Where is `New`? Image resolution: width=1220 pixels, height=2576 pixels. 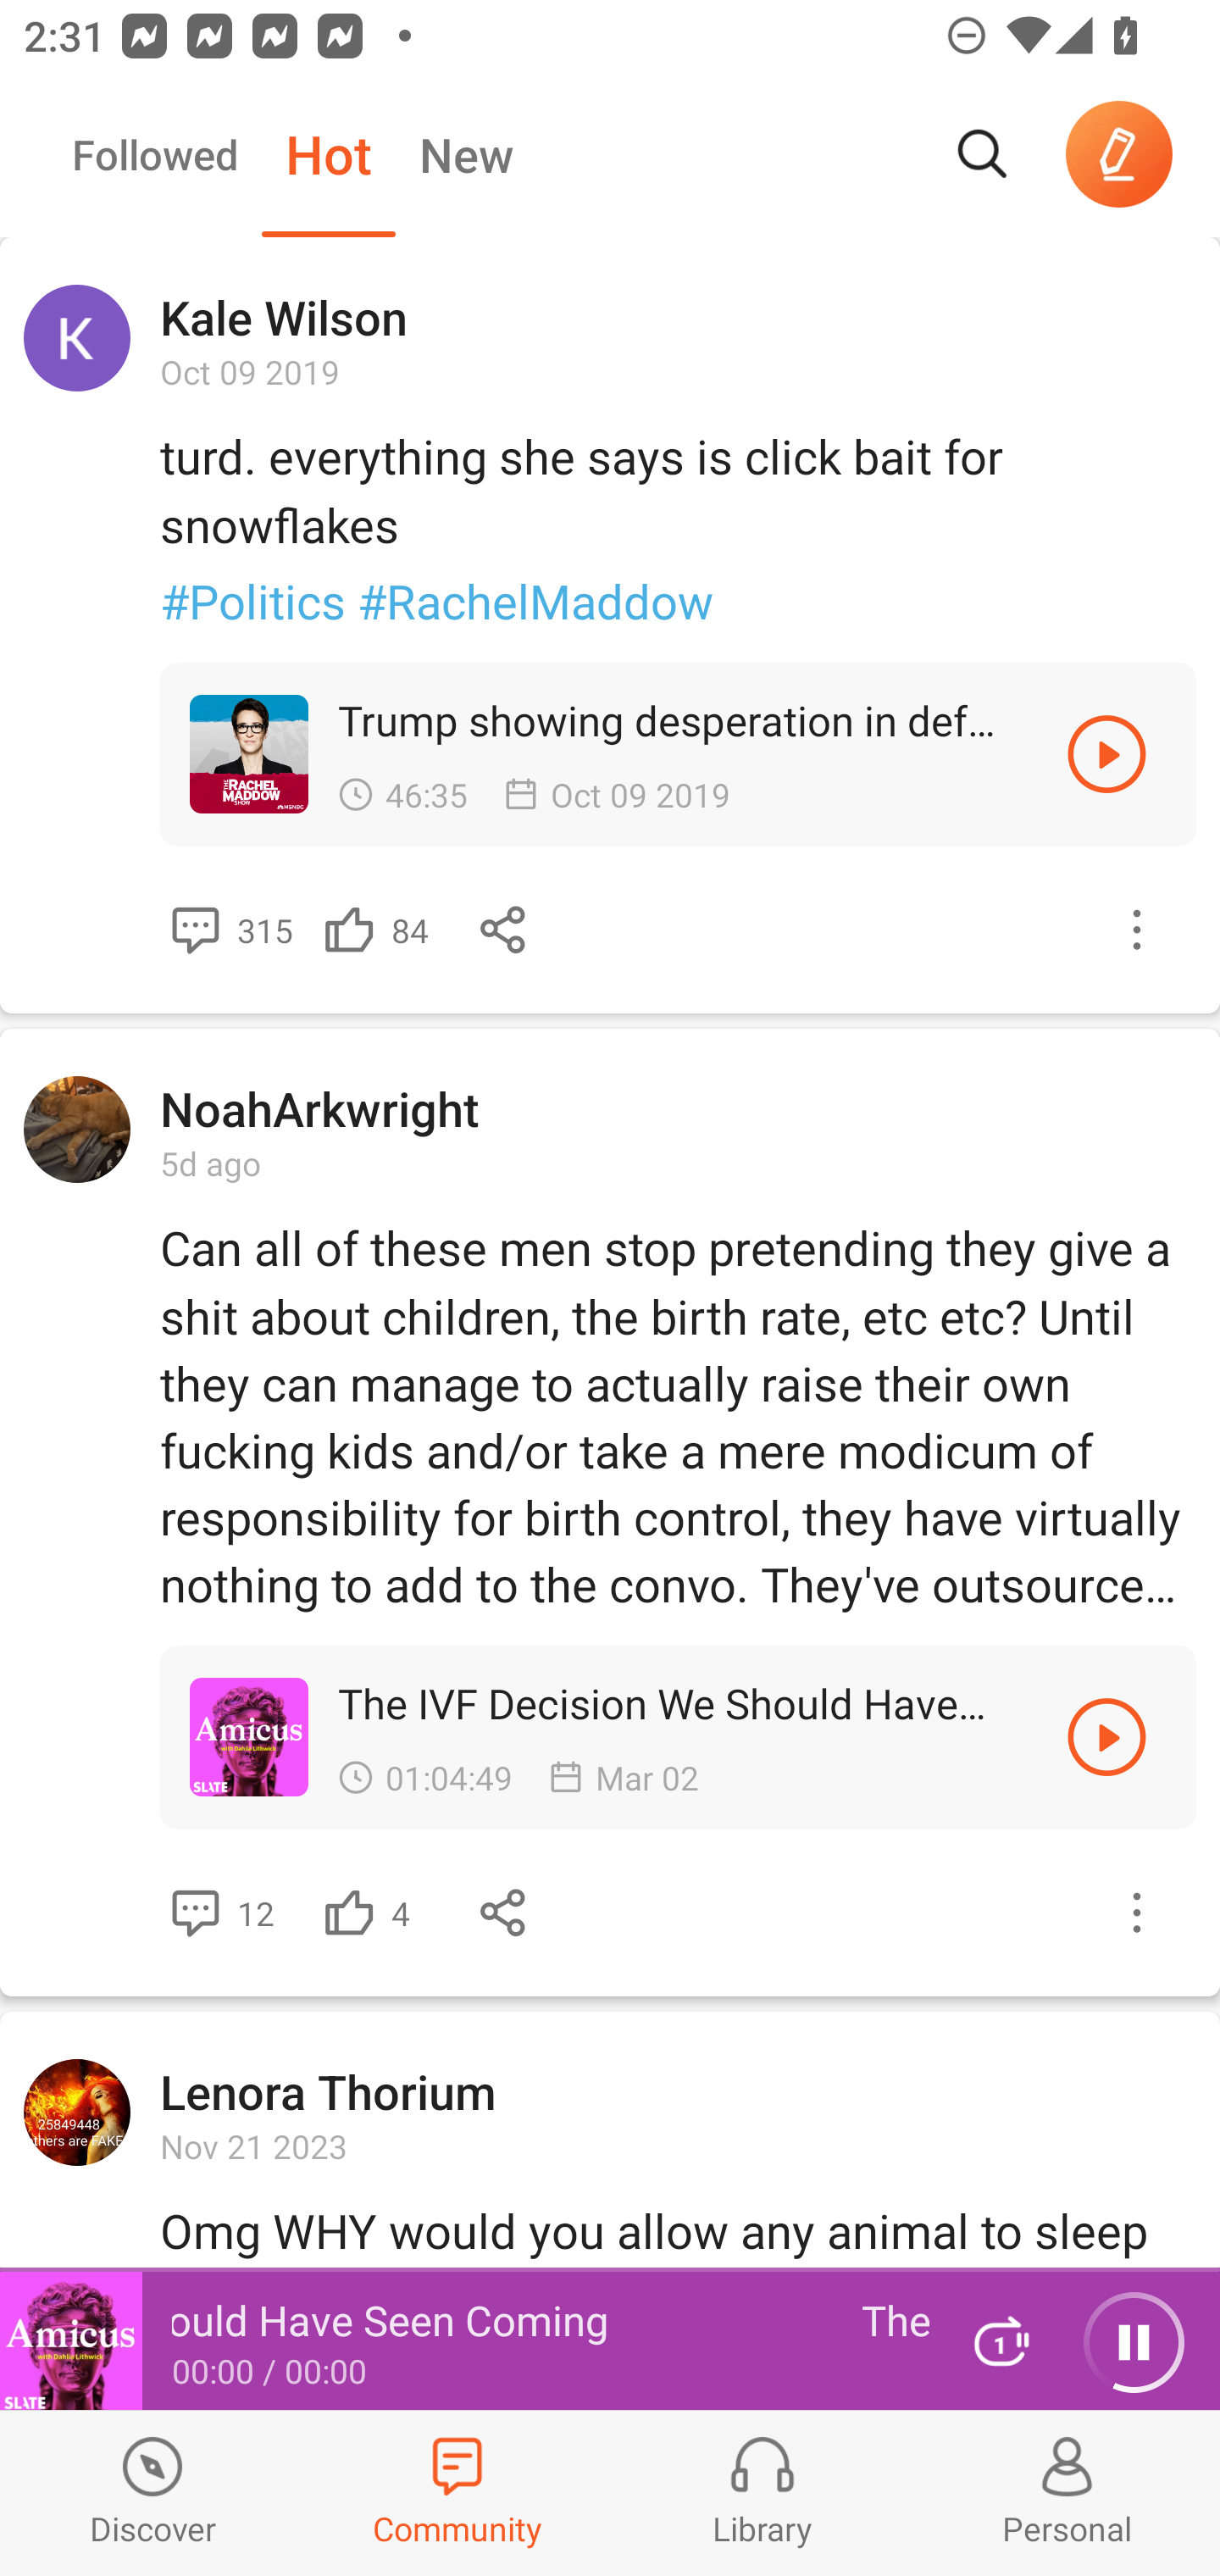
New is located at coordinates (466, 154).